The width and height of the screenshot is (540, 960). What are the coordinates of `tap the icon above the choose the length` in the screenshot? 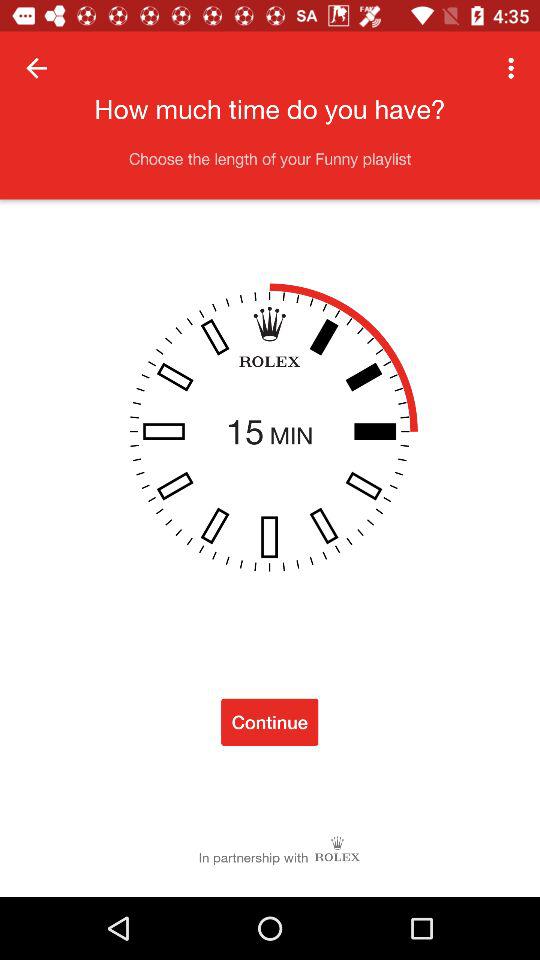 It's located at (514, 68).